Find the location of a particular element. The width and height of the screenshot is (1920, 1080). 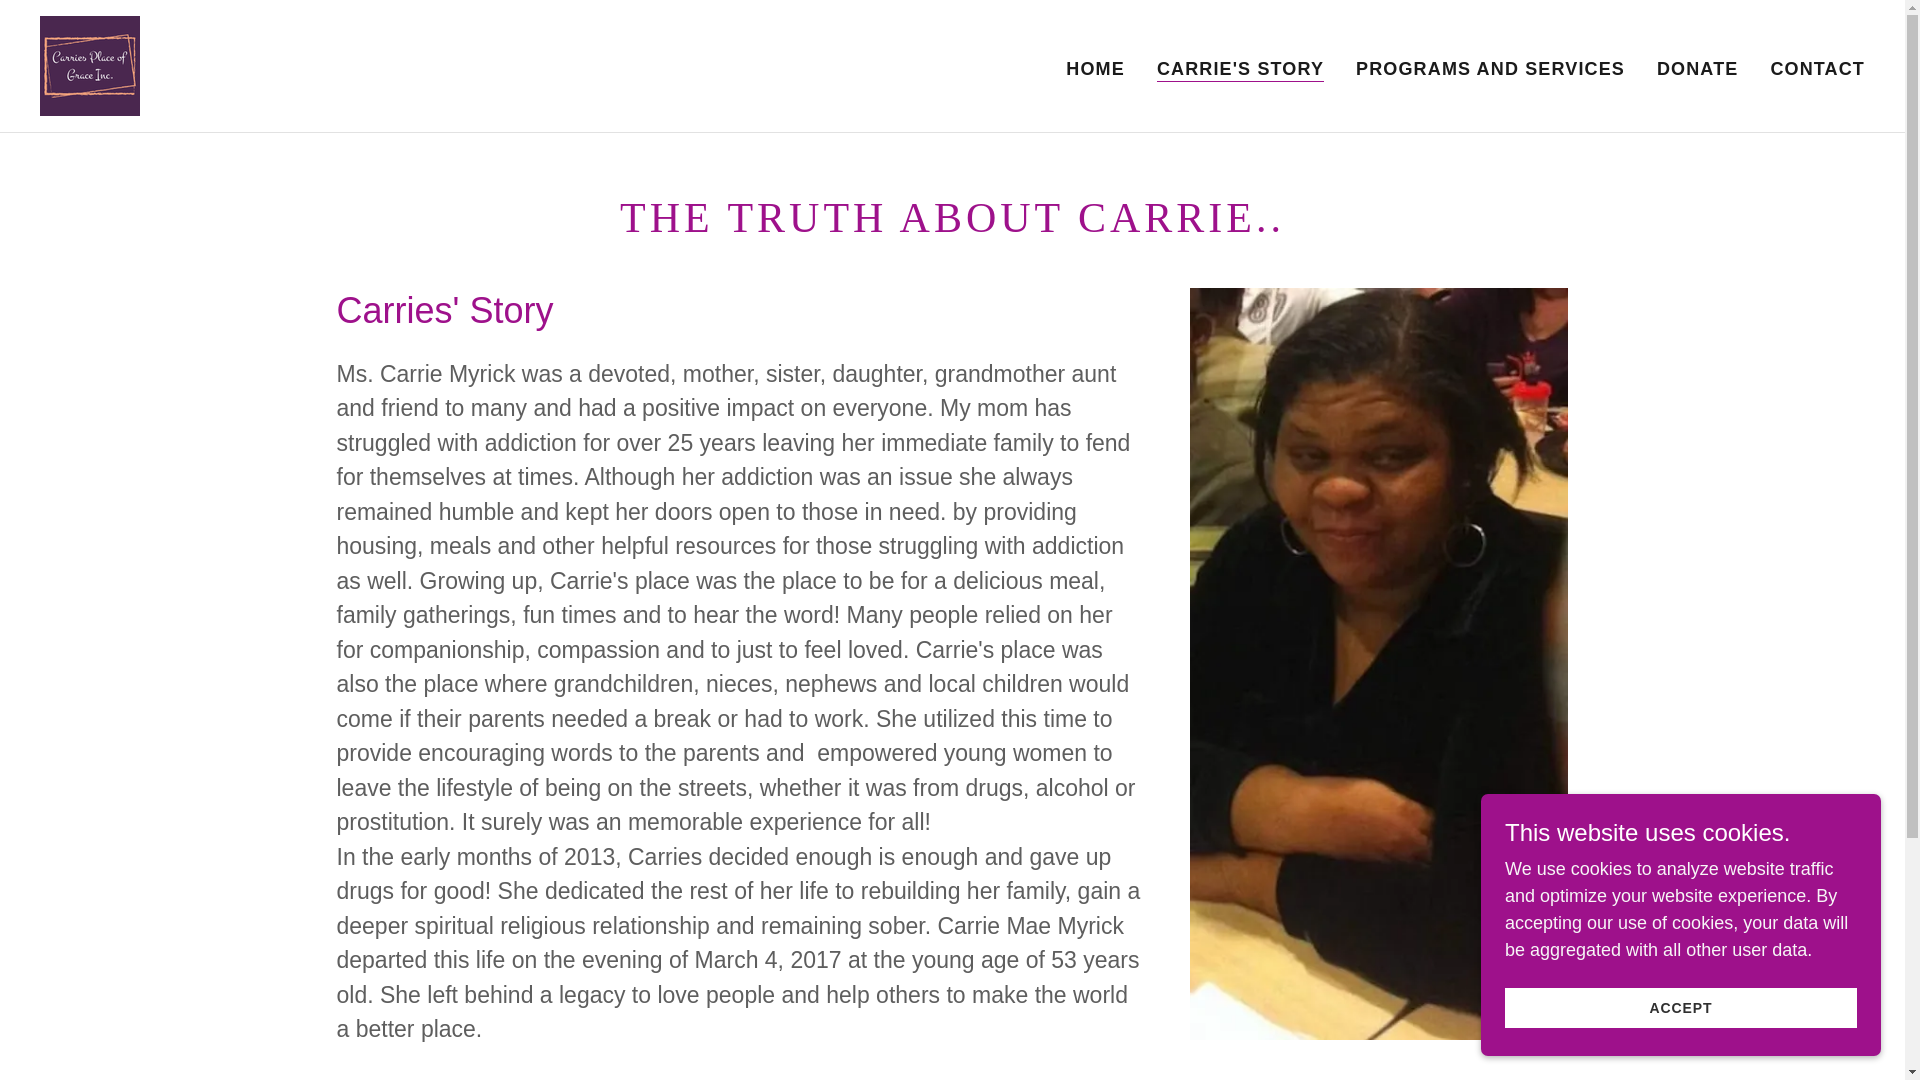

CARRIE'S STORY is located at coordinates (1240, 68).